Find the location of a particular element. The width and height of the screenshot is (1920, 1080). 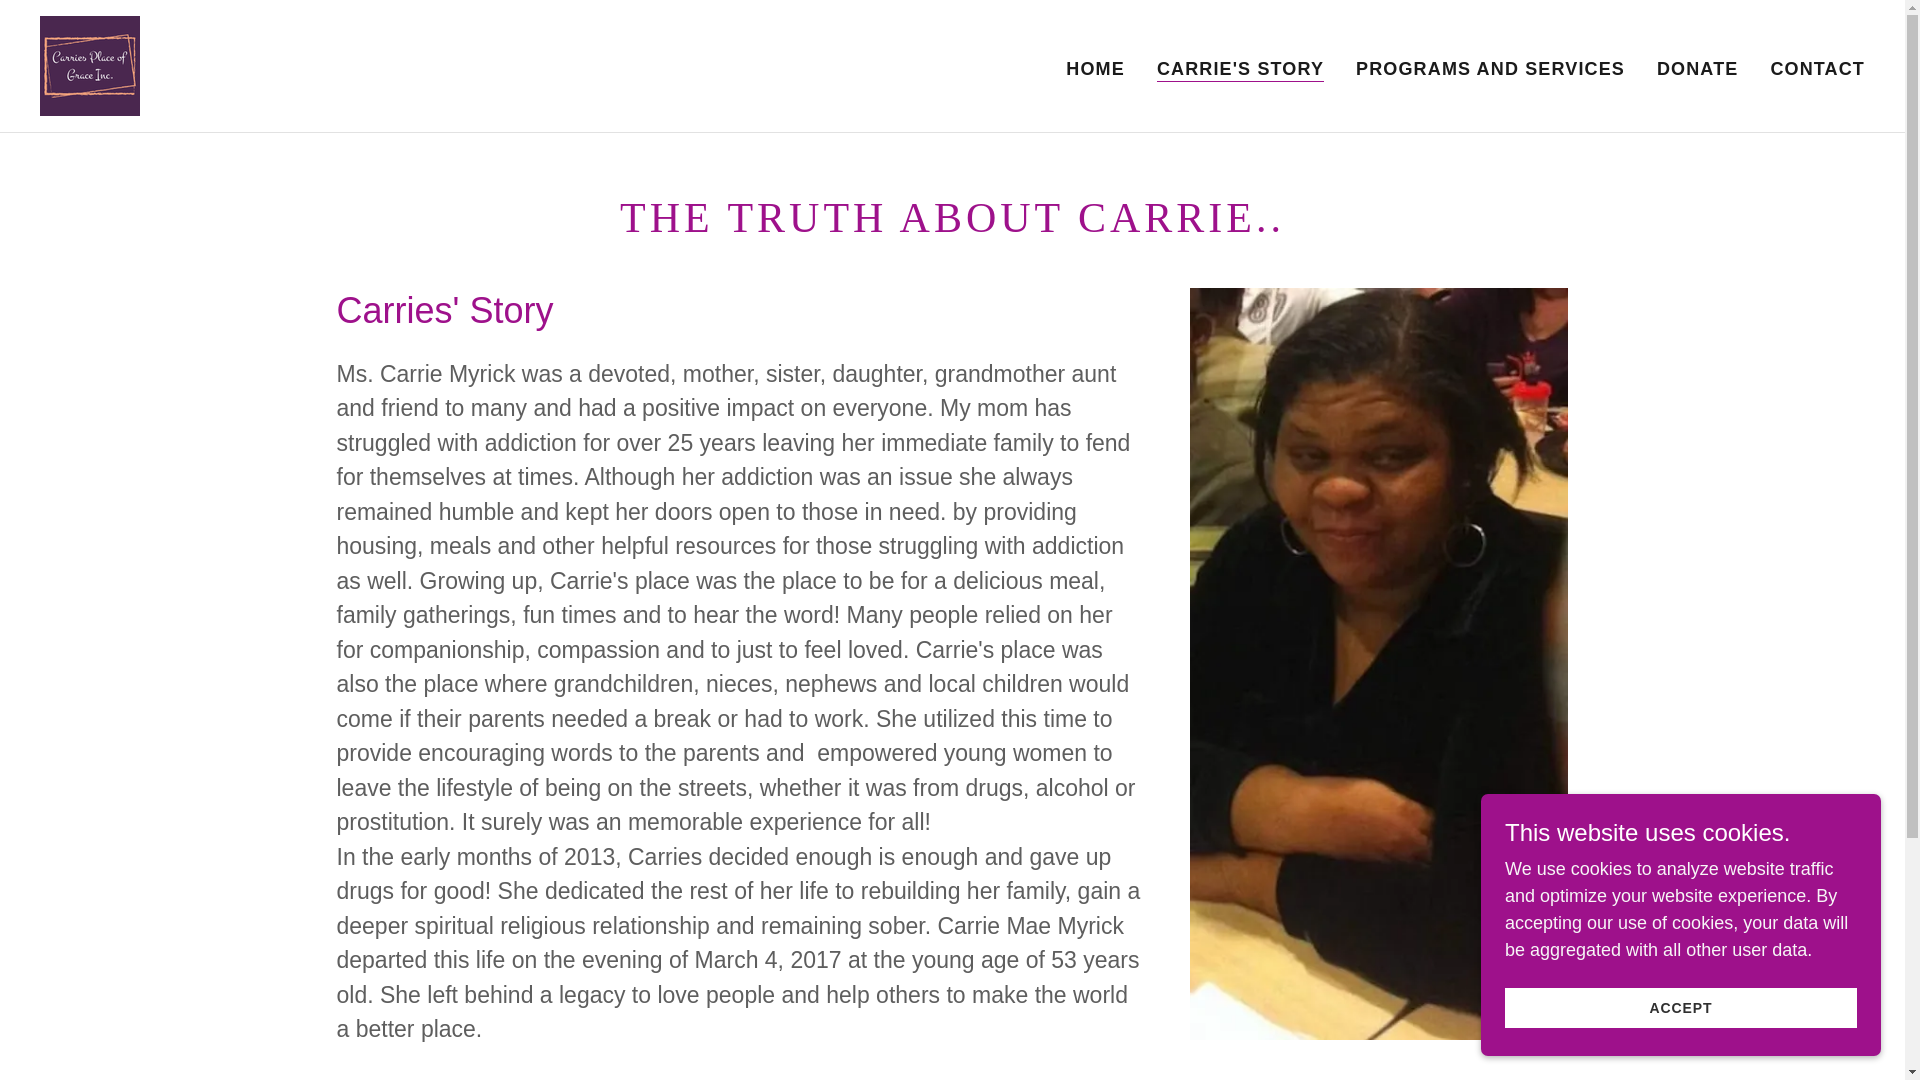

CARRIE'S STORY is located at coordinates (1240, 68).